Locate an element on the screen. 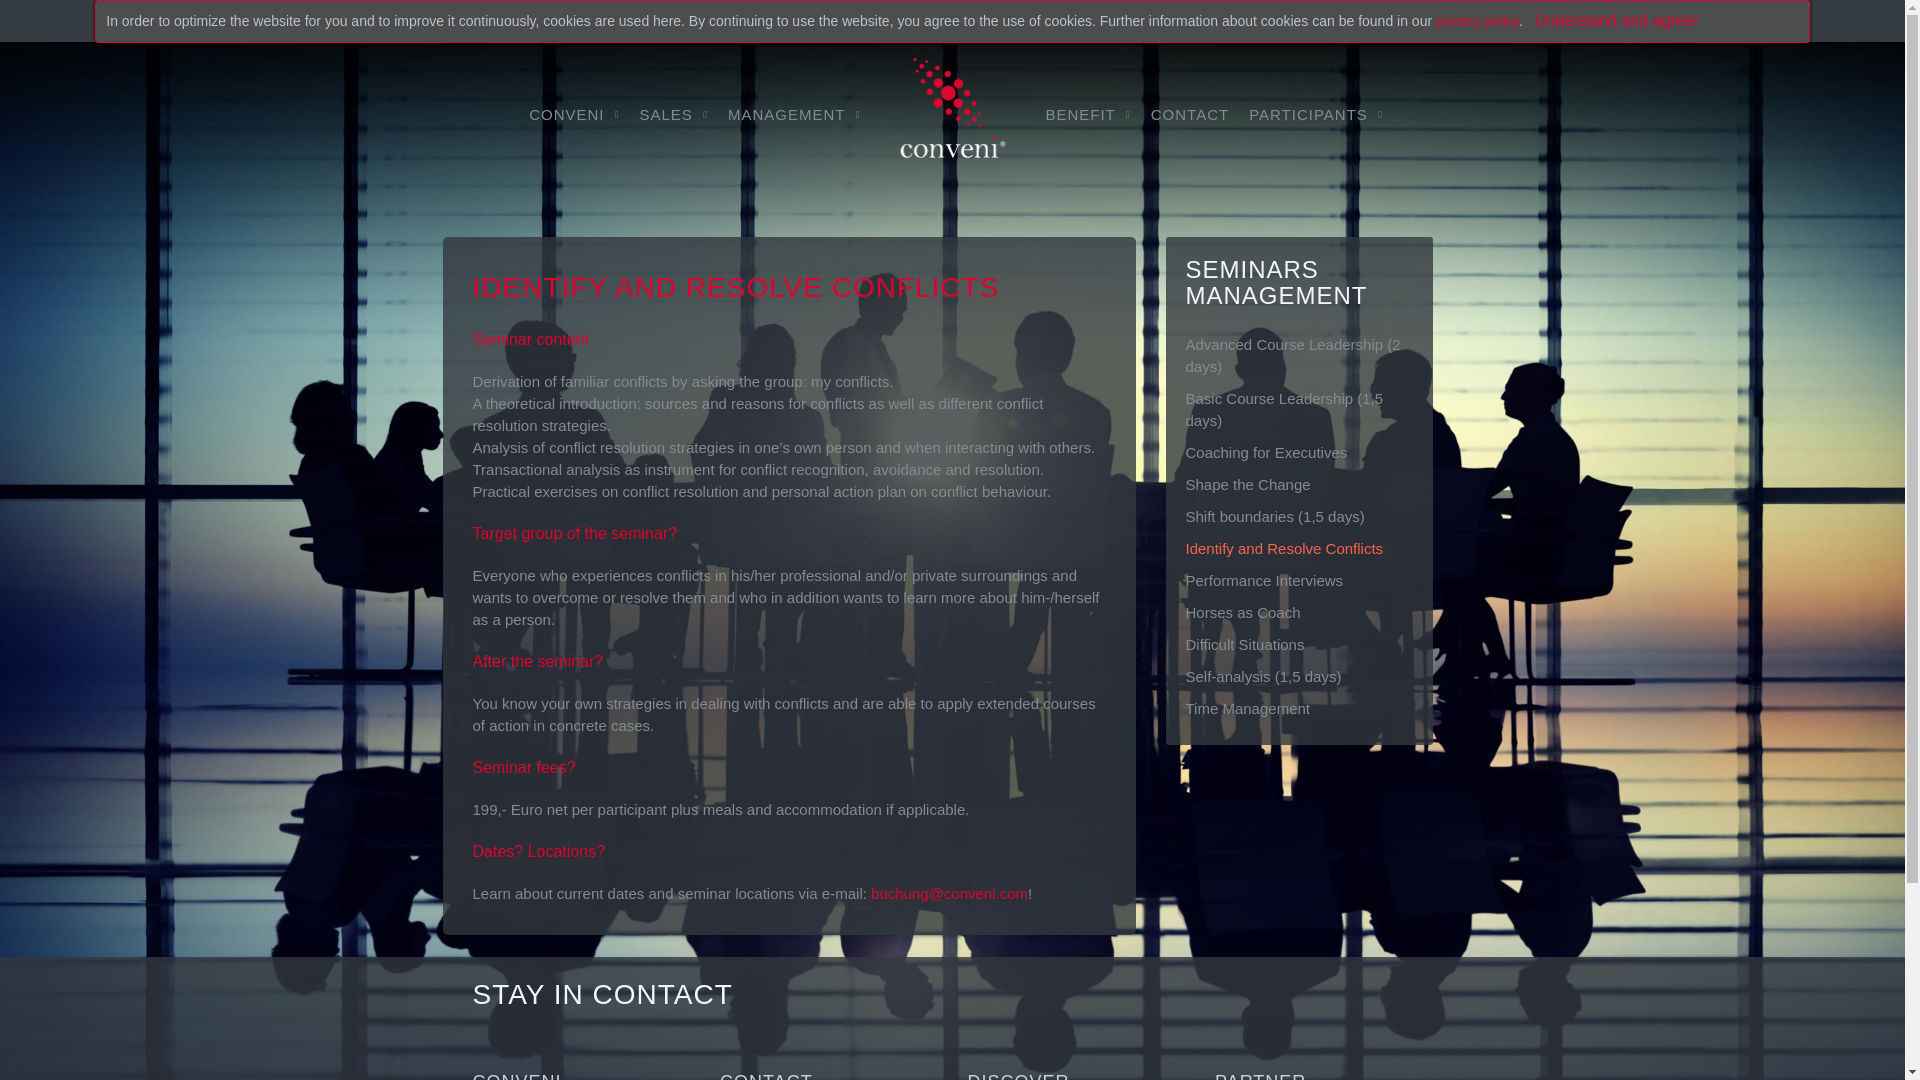  Difficult Situations is located at coordinates (1298, 644).